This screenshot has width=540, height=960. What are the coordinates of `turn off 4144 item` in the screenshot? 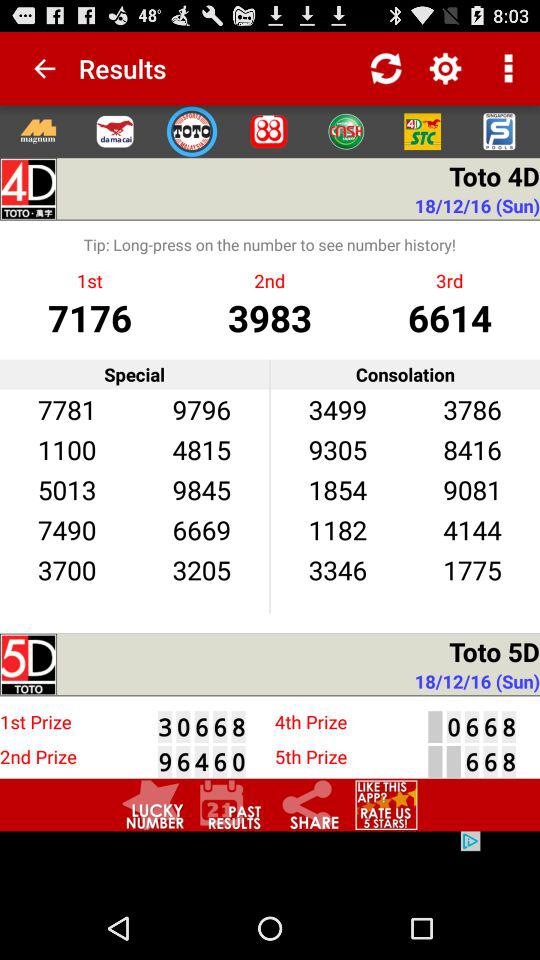 It's located at (472, 530).